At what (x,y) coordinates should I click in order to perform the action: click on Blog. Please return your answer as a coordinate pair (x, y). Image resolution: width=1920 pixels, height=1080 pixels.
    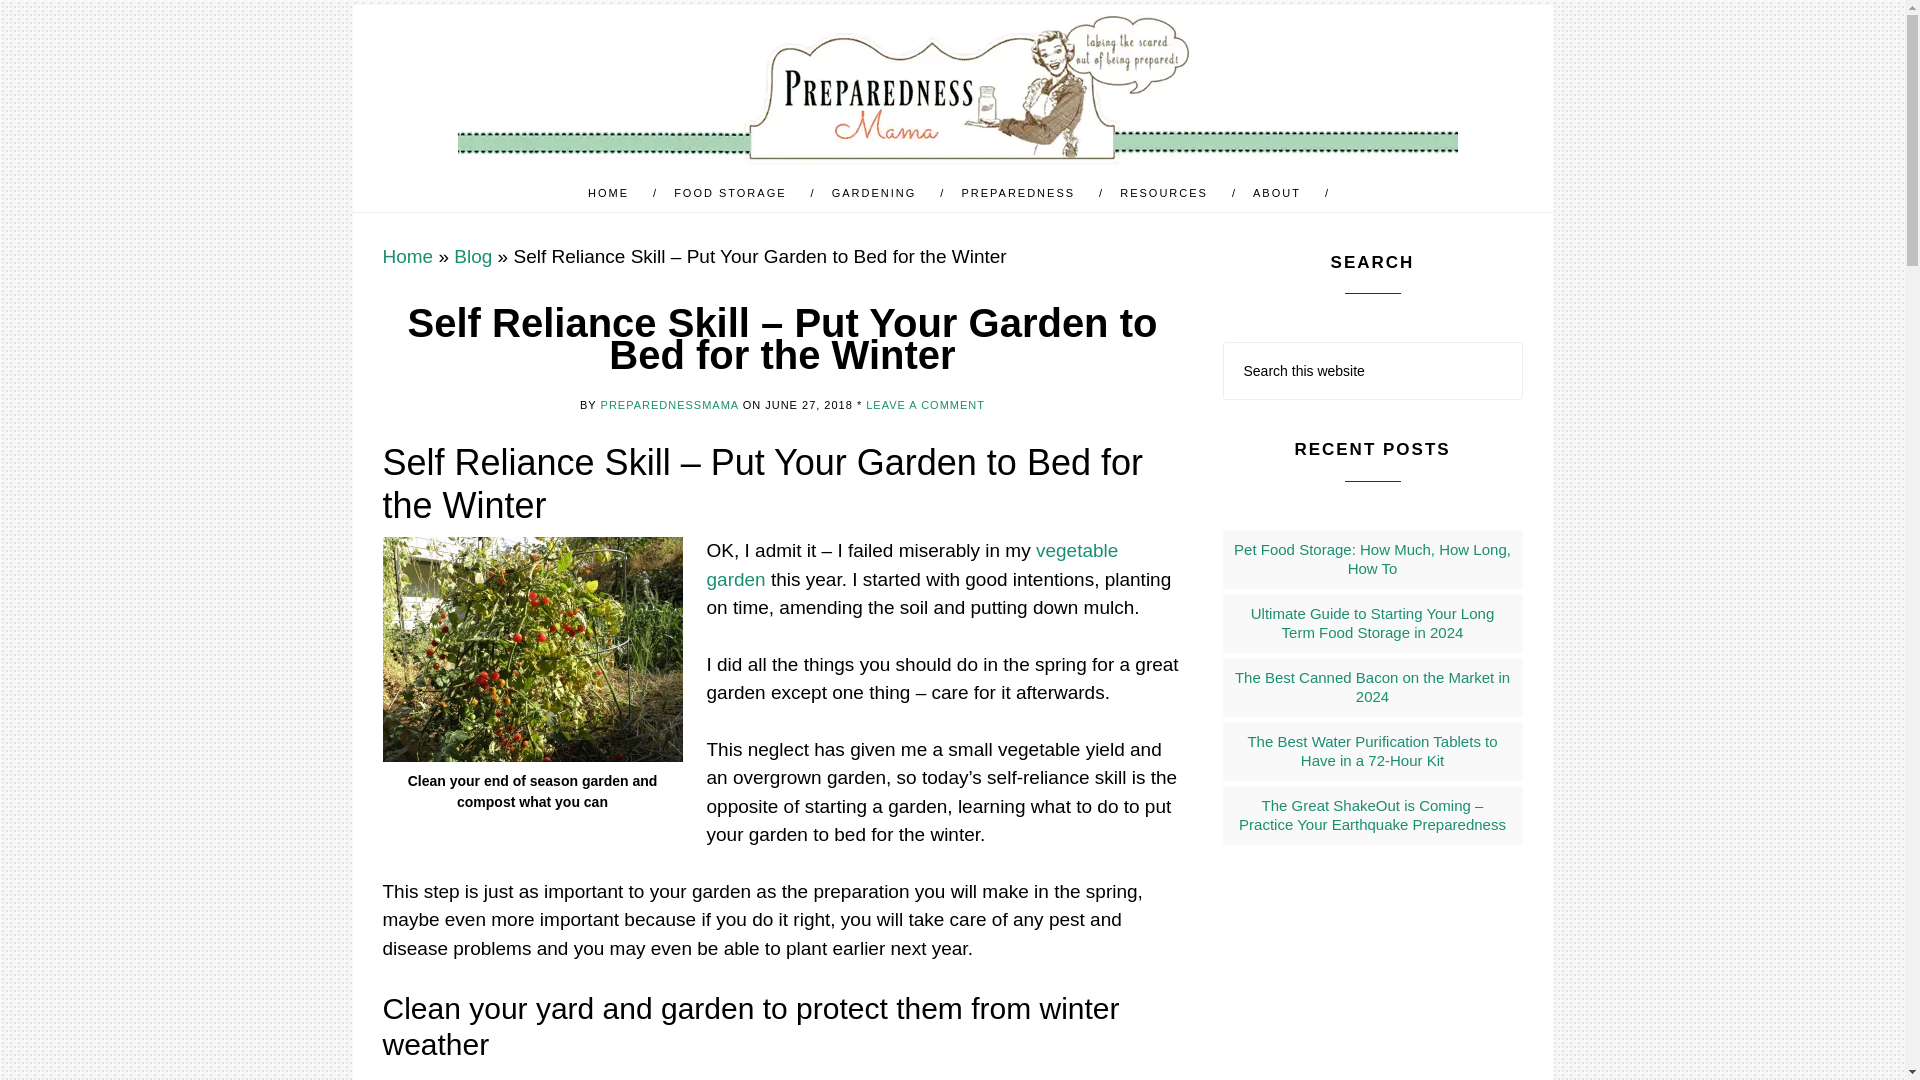
    Looking at the image, I should click on (472, 256).